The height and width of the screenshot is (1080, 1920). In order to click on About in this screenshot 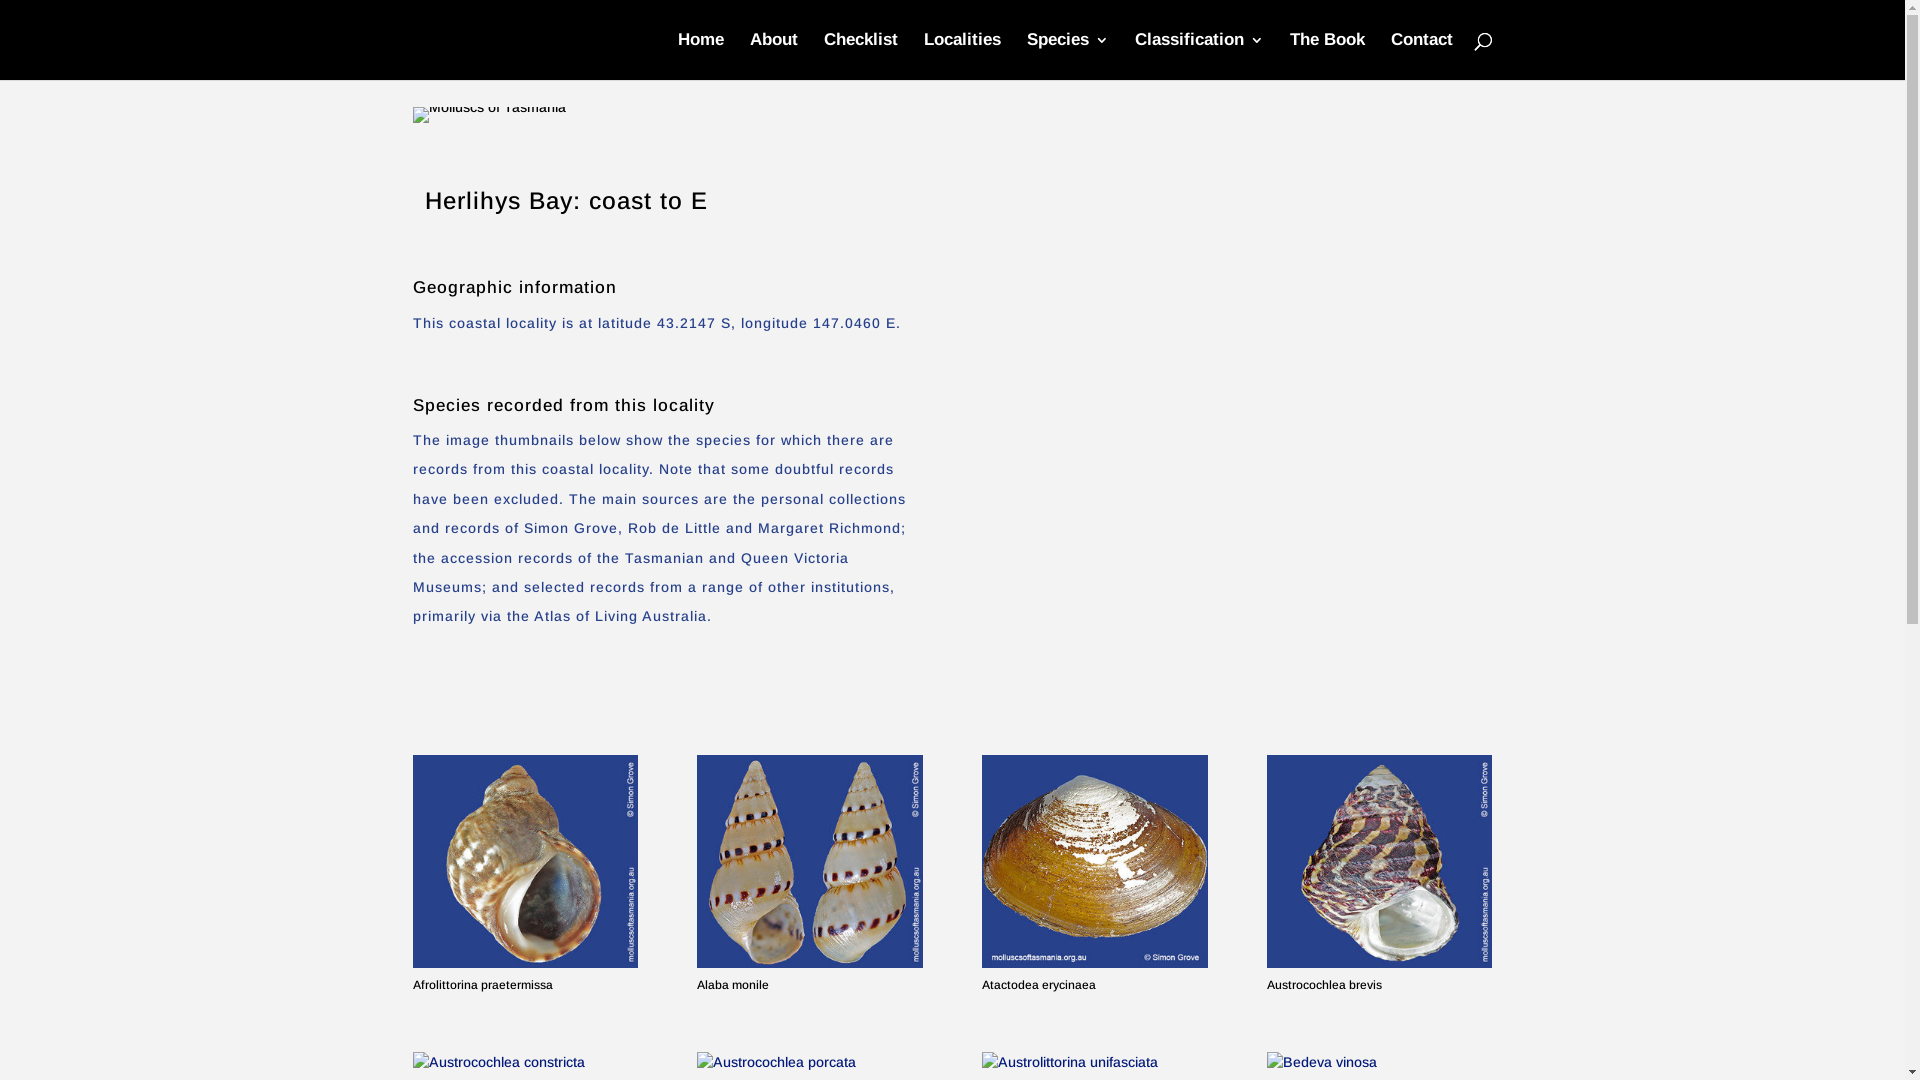, I will do `click(774, 56)`.